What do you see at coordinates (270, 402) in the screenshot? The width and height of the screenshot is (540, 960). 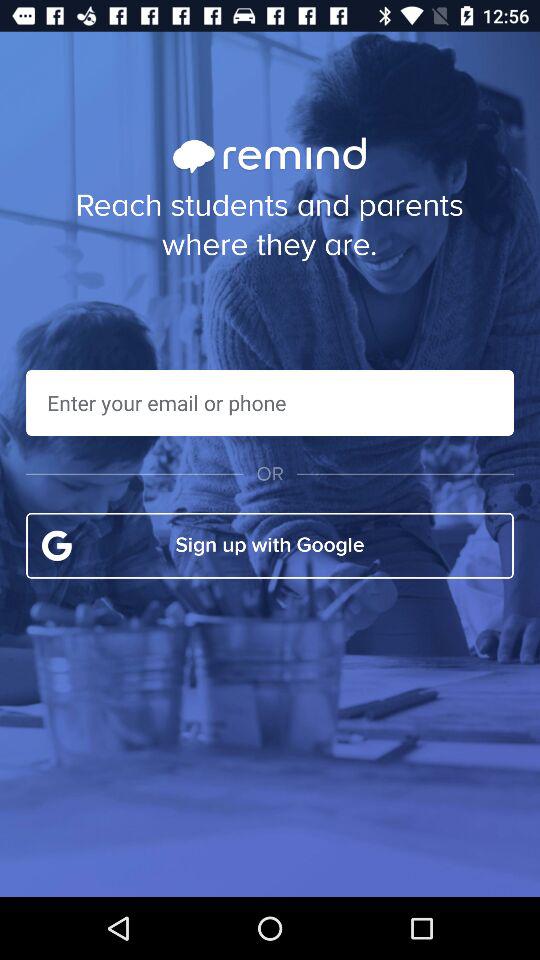 I see `enter text` at bounding box center [270, 402].